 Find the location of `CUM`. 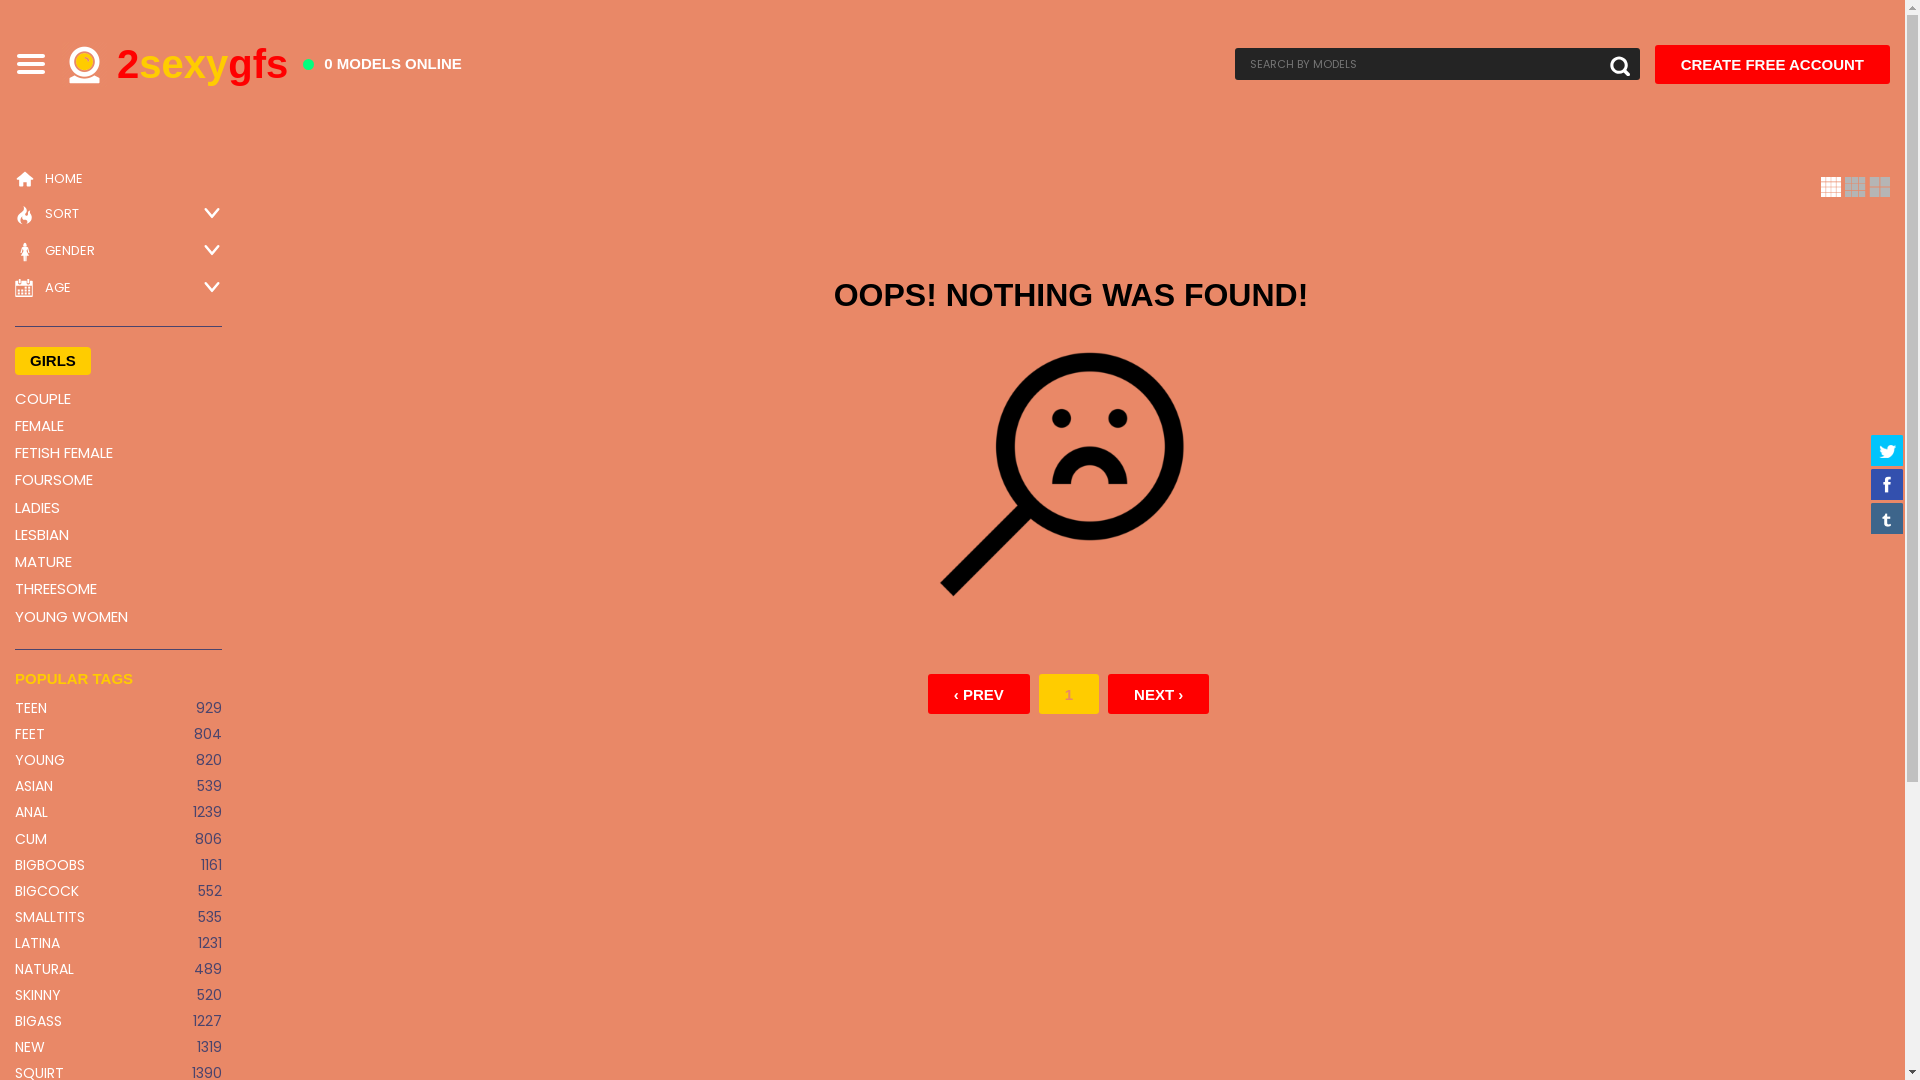

CUM is located at coordinates (31, 838).